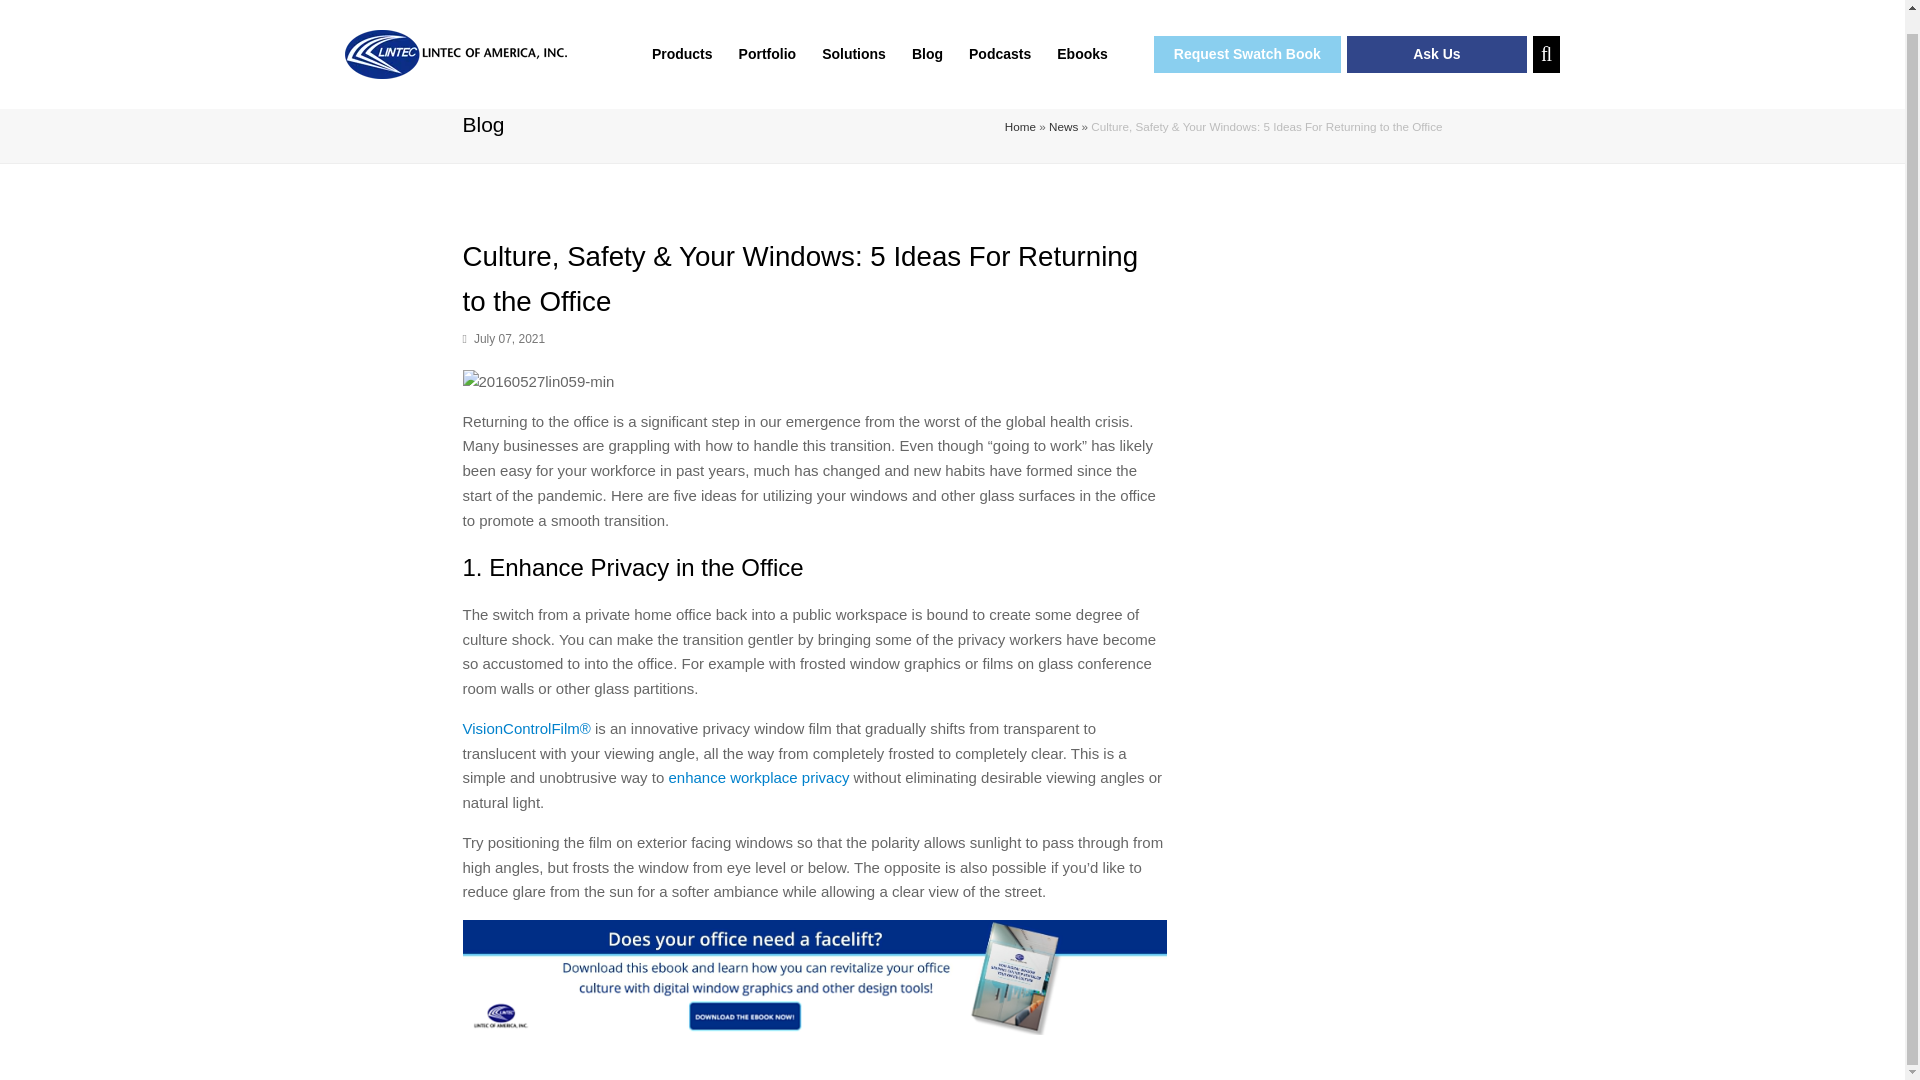 Image resolution: width=1920 pixels, height=1080 pixels. What do you see at coordinates (1062, 126) in the screenshot?
I see `News` at bounding box center [1062, 126].